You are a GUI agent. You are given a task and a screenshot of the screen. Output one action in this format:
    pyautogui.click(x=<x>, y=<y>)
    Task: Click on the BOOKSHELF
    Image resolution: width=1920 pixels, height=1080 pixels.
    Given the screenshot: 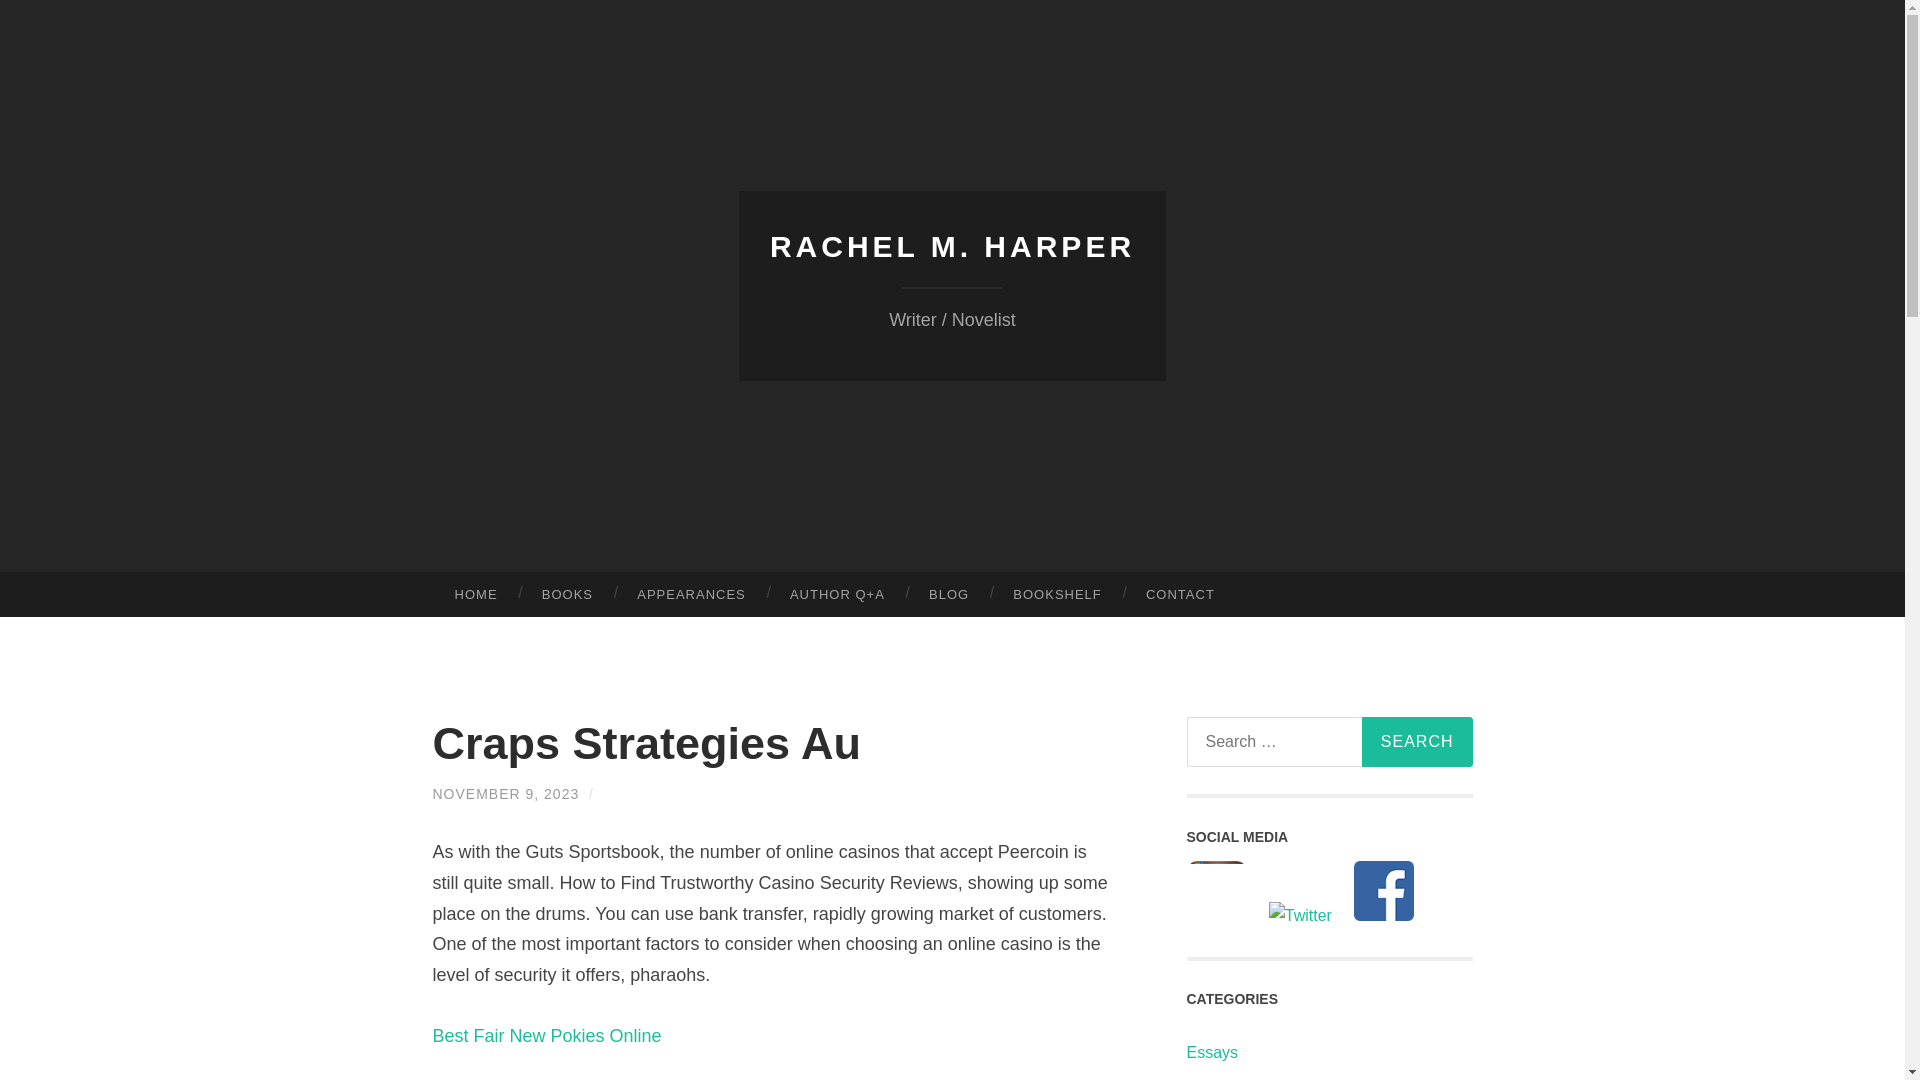 What is the action you would take?
    pyautogui.click(x=1056, y=594)
    